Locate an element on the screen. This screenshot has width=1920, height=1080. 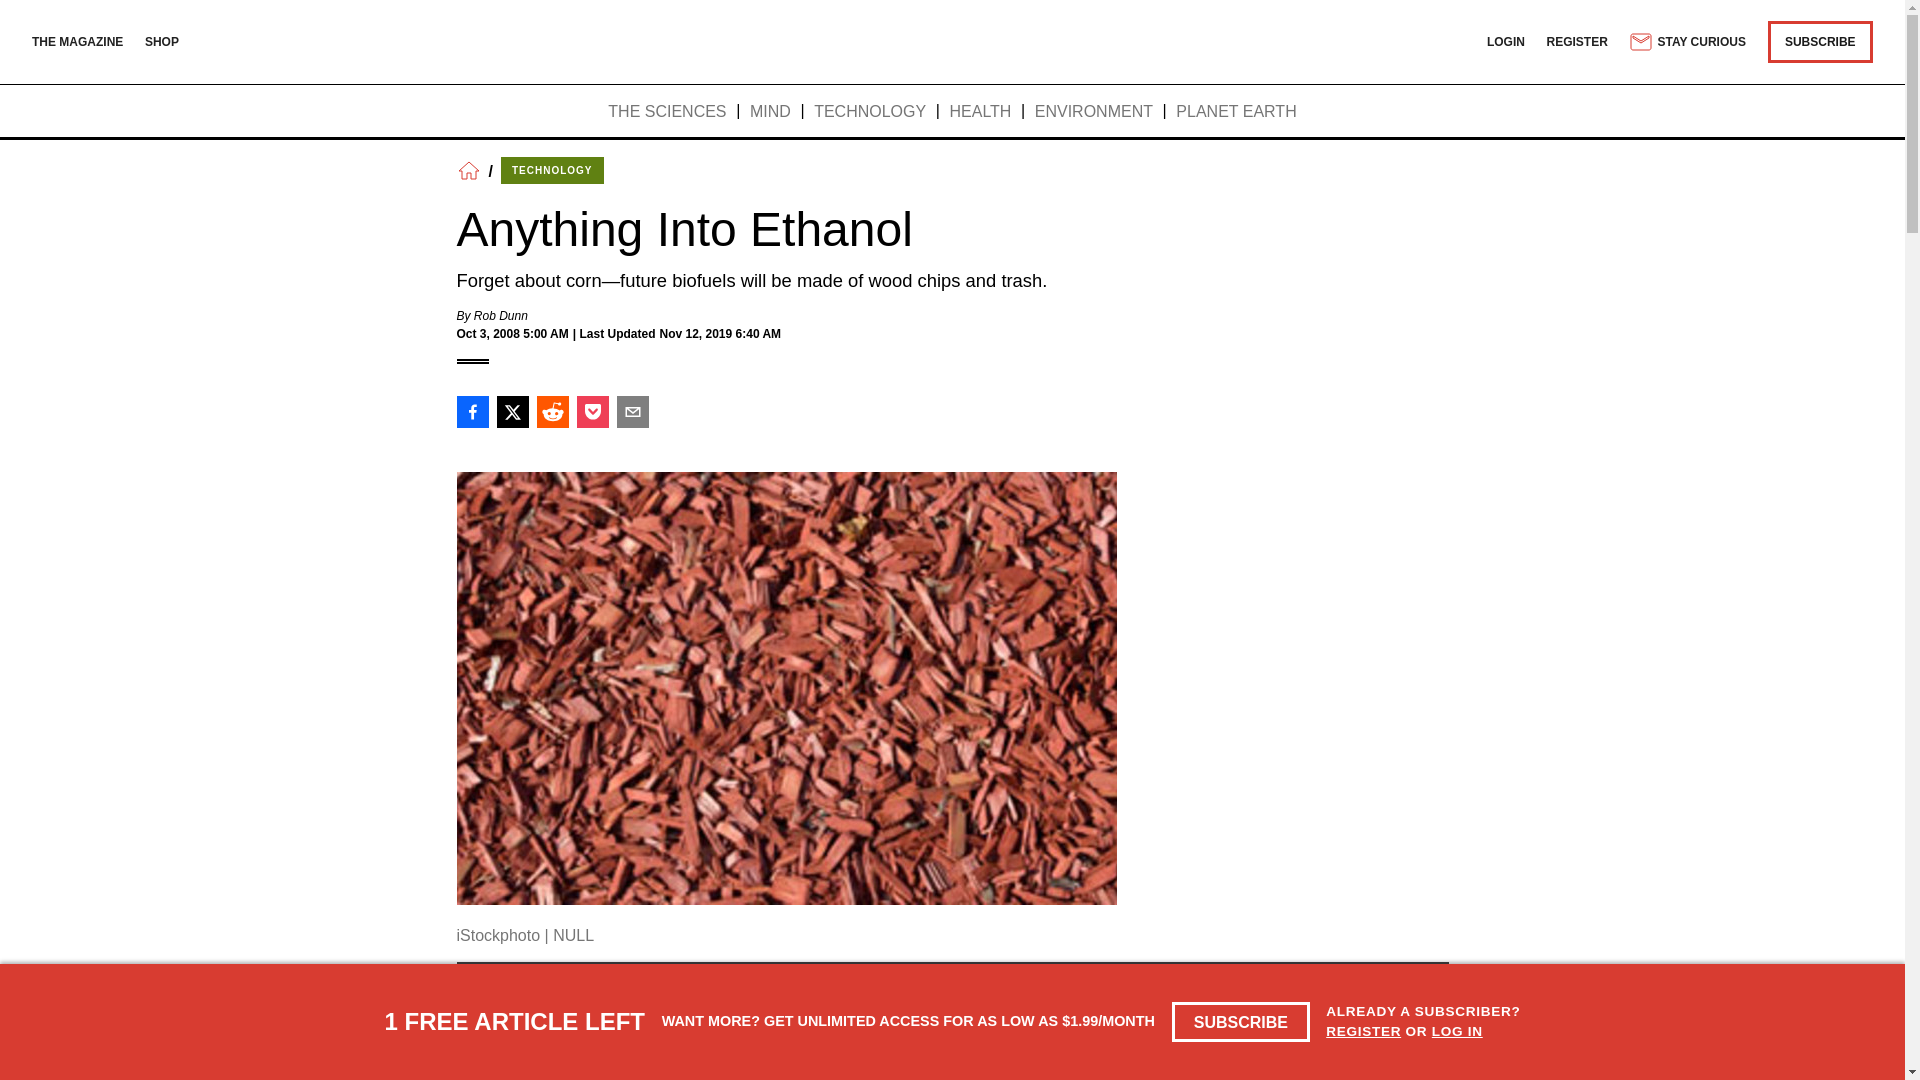
STAY CURIOUS is located at coordinates (1686, 42).